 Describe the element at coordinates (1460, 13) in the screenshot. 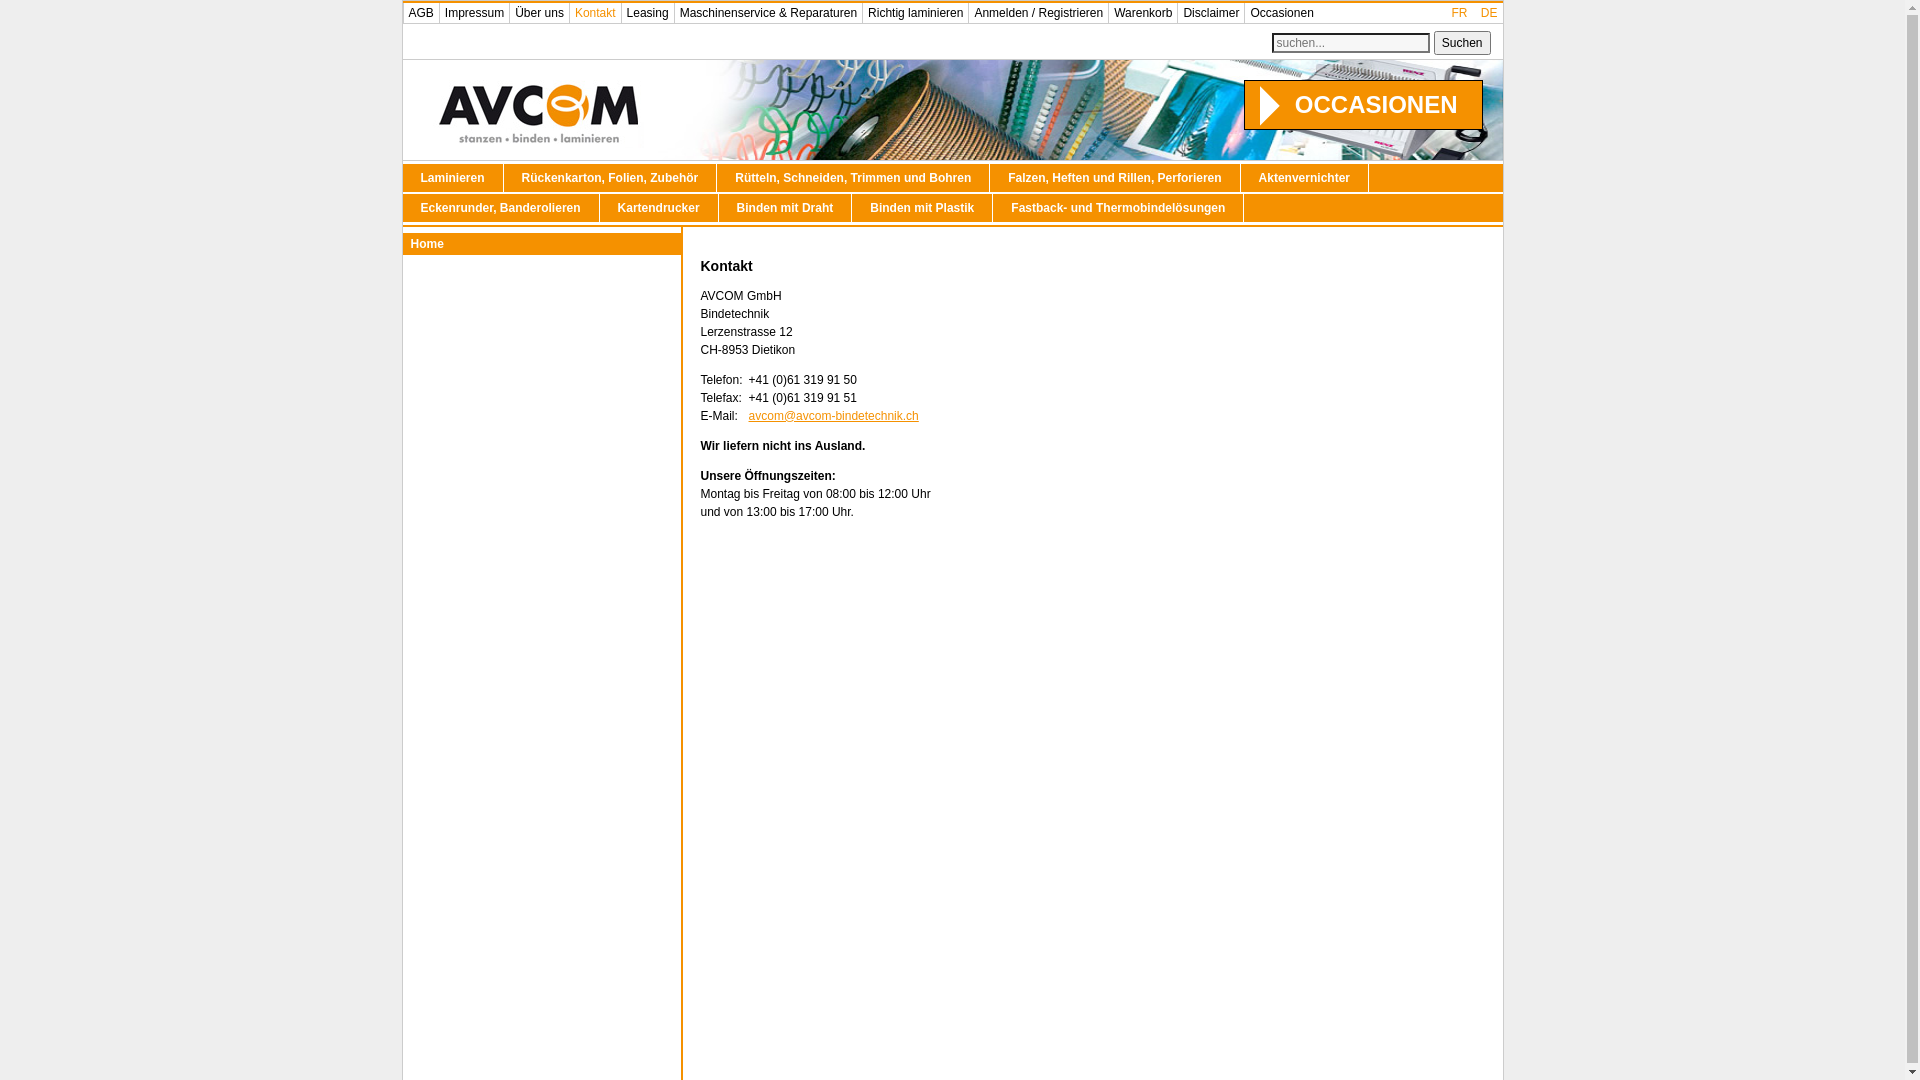

I see `FR` at that location.